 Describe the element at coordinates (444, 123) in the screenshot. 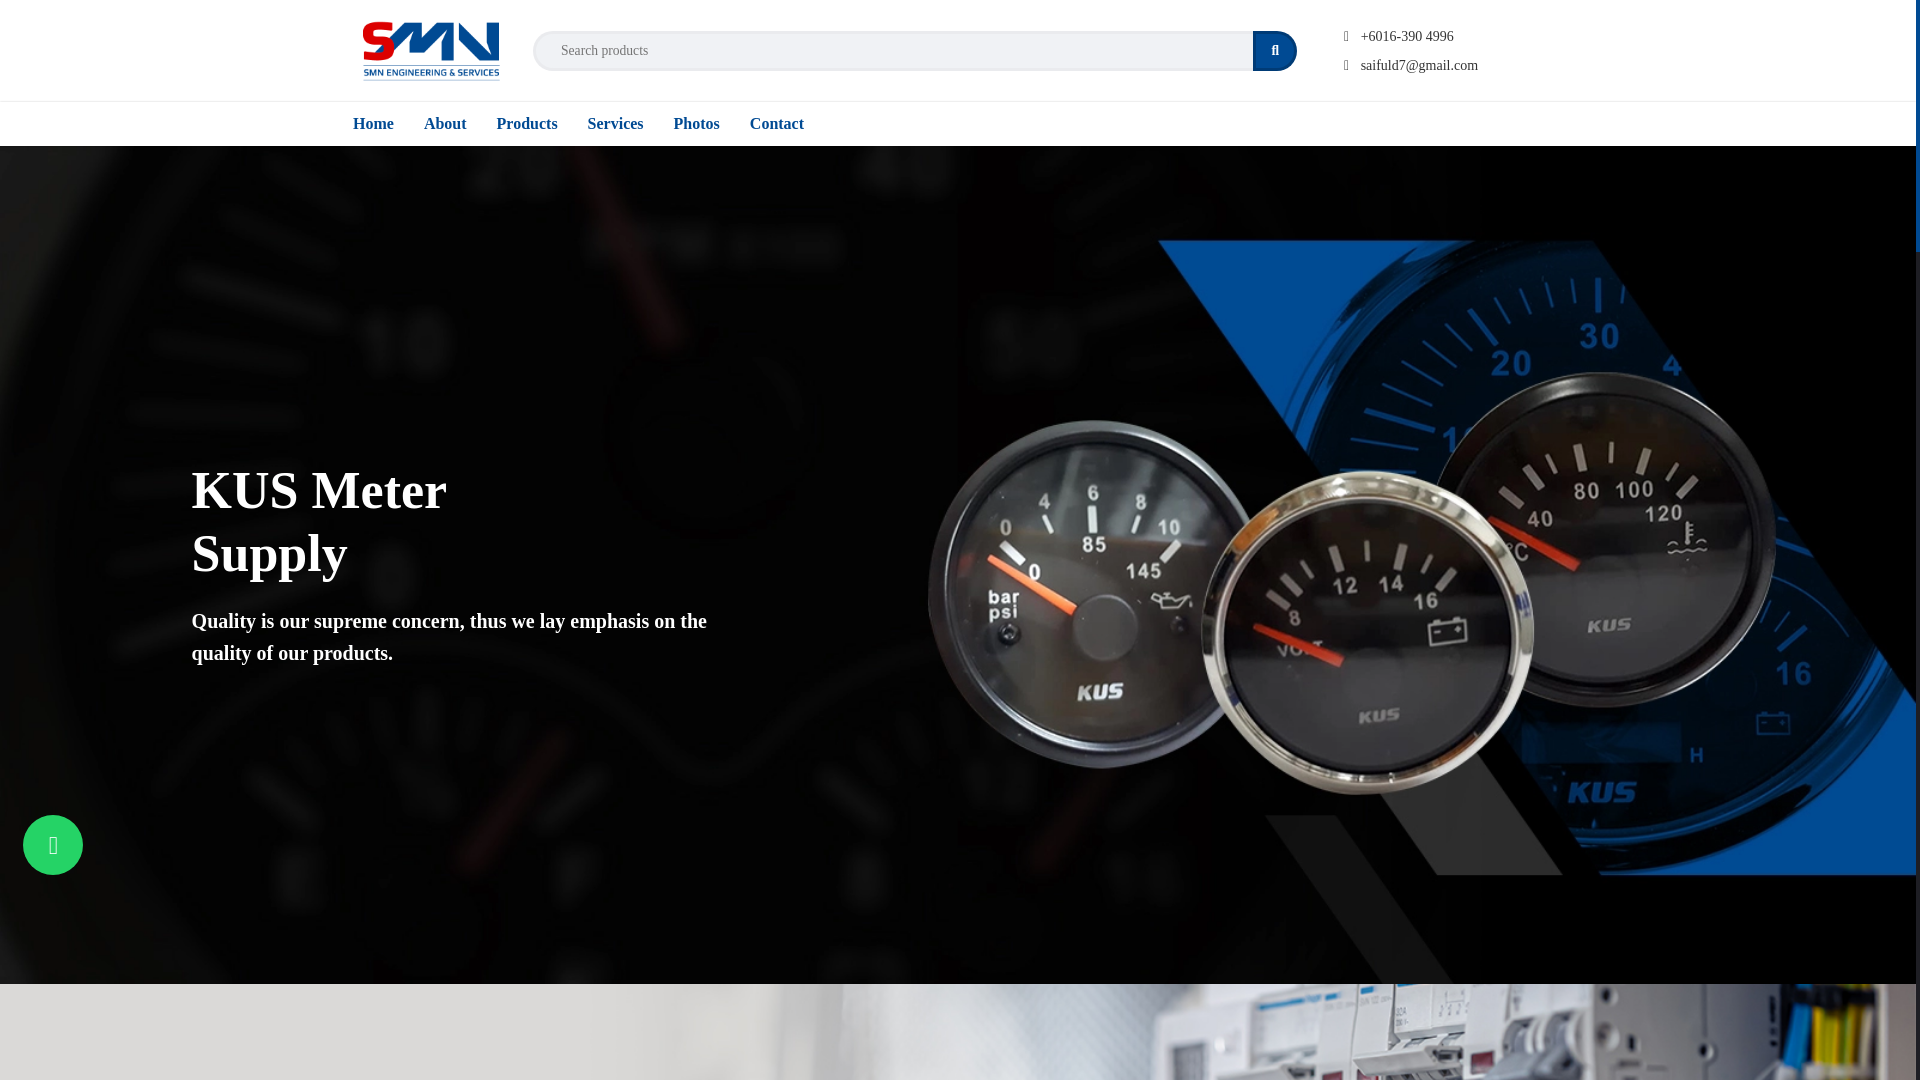

I see `About` at that location.